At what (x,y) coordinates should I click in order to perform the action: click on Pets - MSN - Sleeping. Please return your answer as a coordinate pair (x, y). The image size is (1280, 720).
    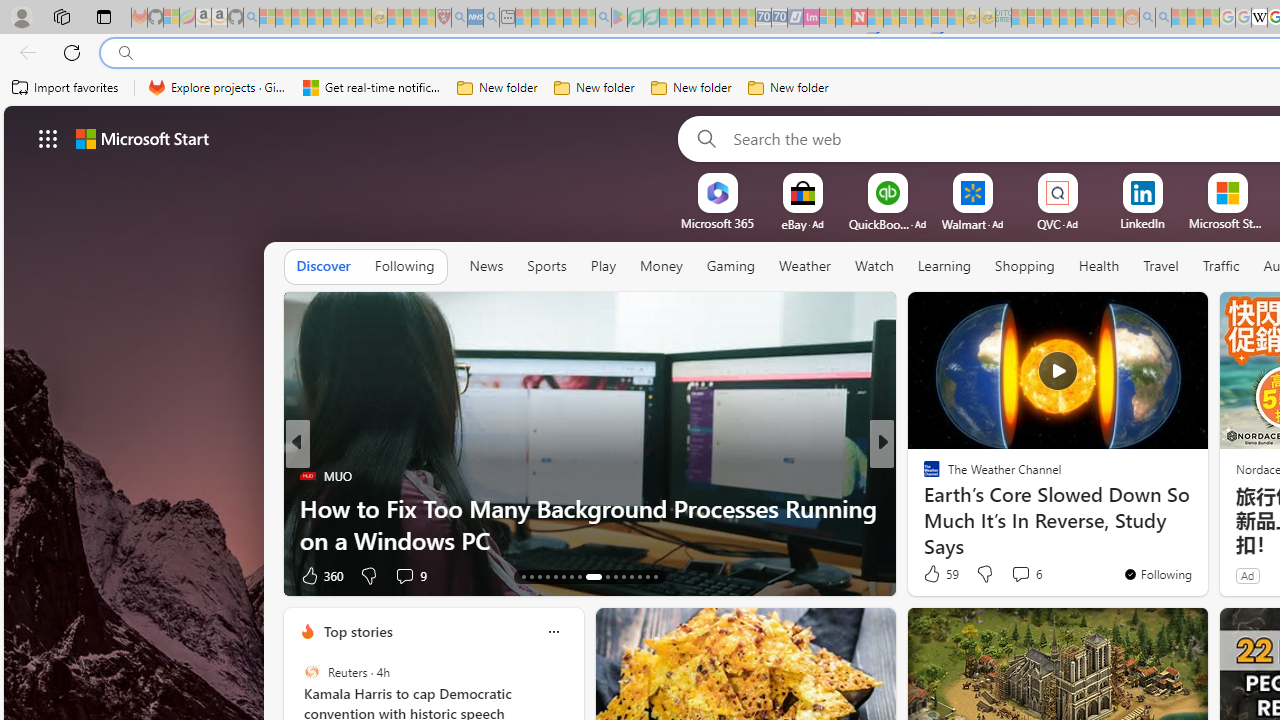
    Looking at the image, I should click on (571, 18).